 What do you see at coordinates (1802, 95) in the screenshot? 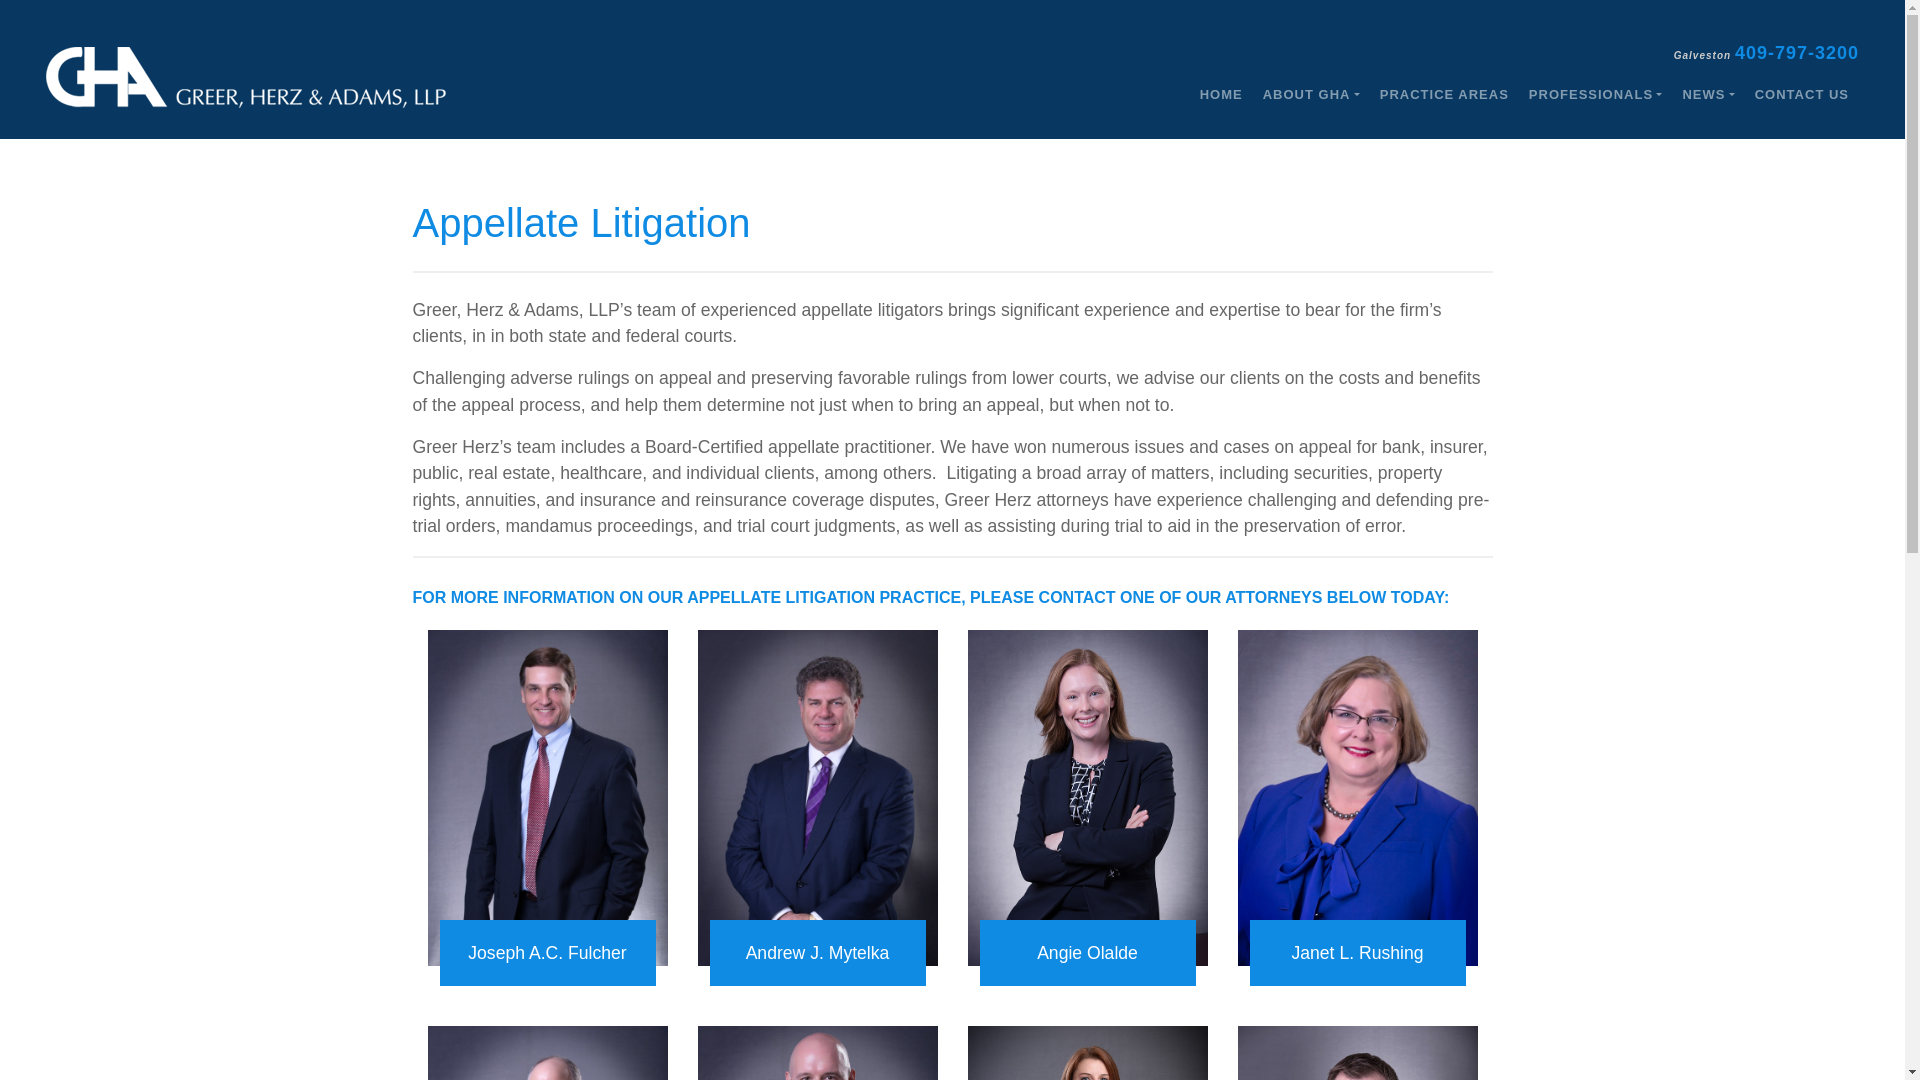
I see `CONTACT US` at bounding box center [1802, 95].